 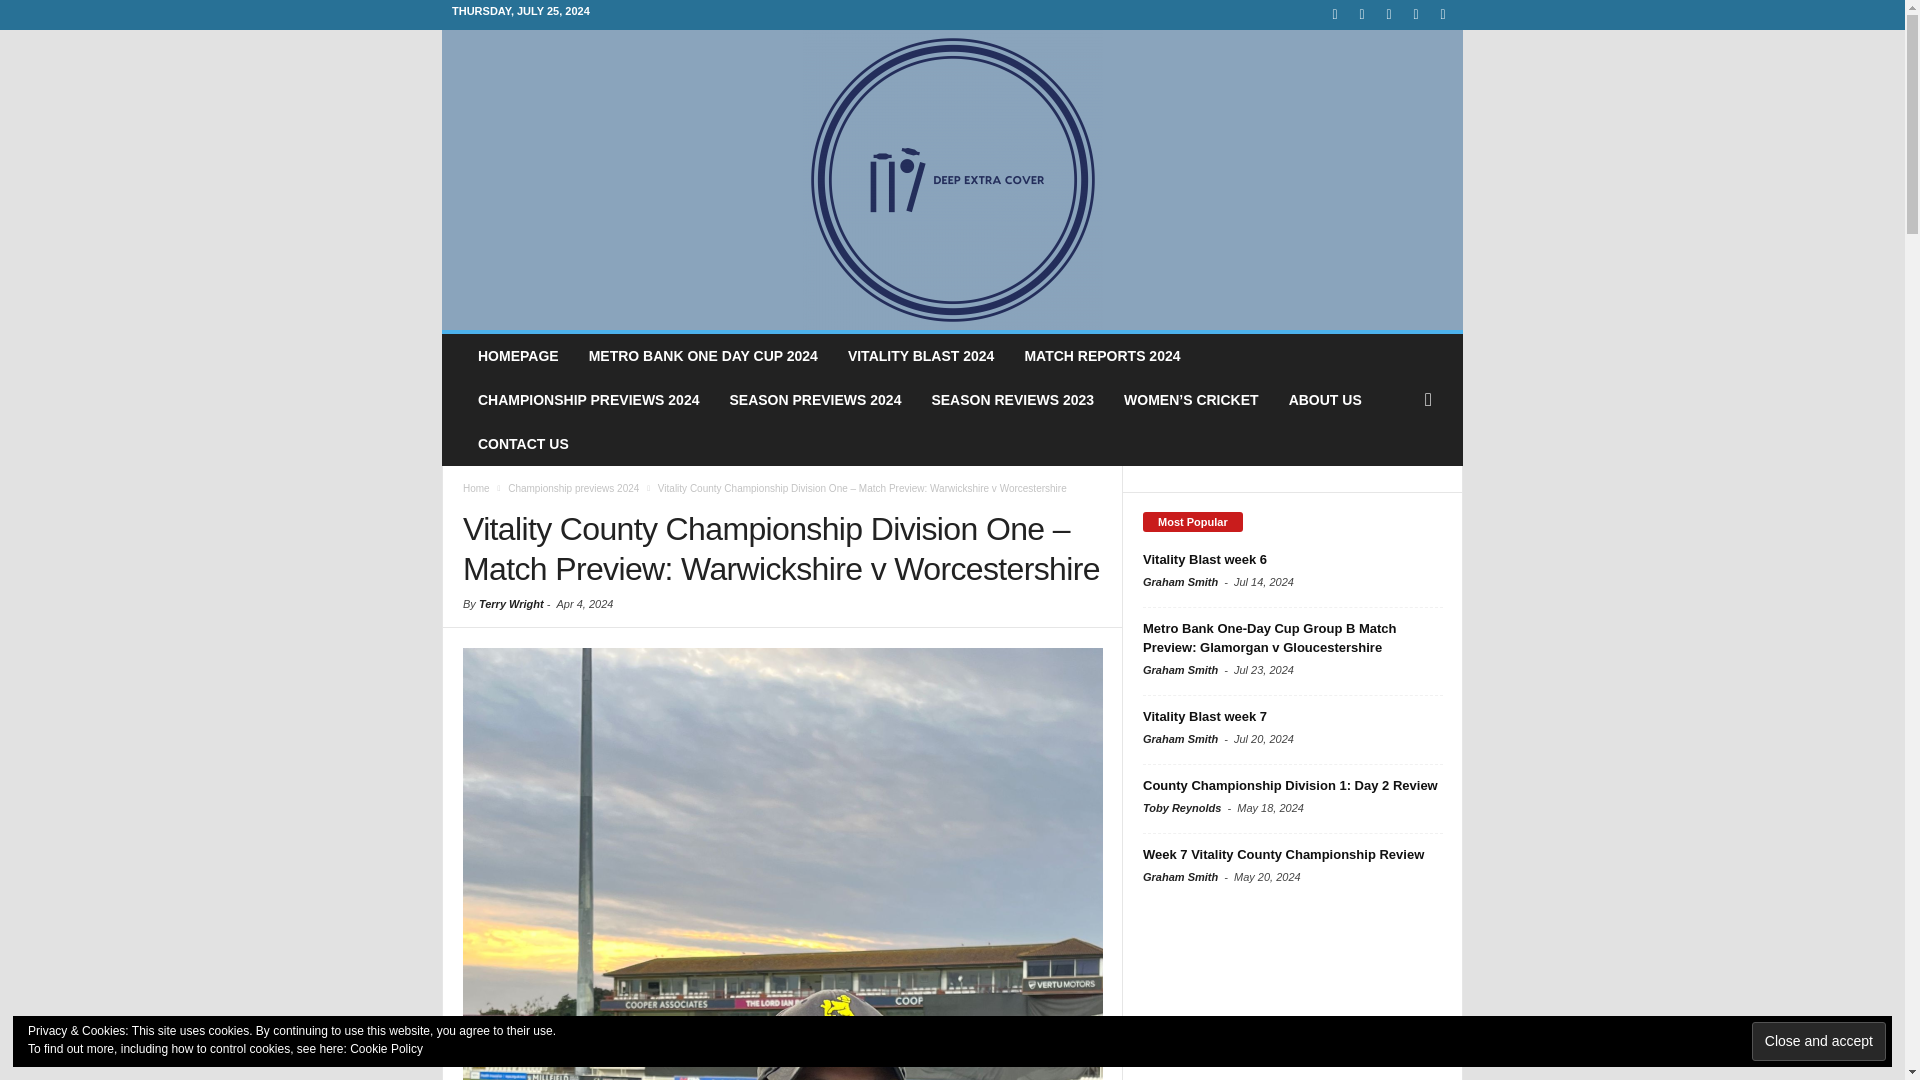 What do you see at coordinates (1334, 14) in the screenshot?
I see `Facebook` at bounding box center [1334, 14].